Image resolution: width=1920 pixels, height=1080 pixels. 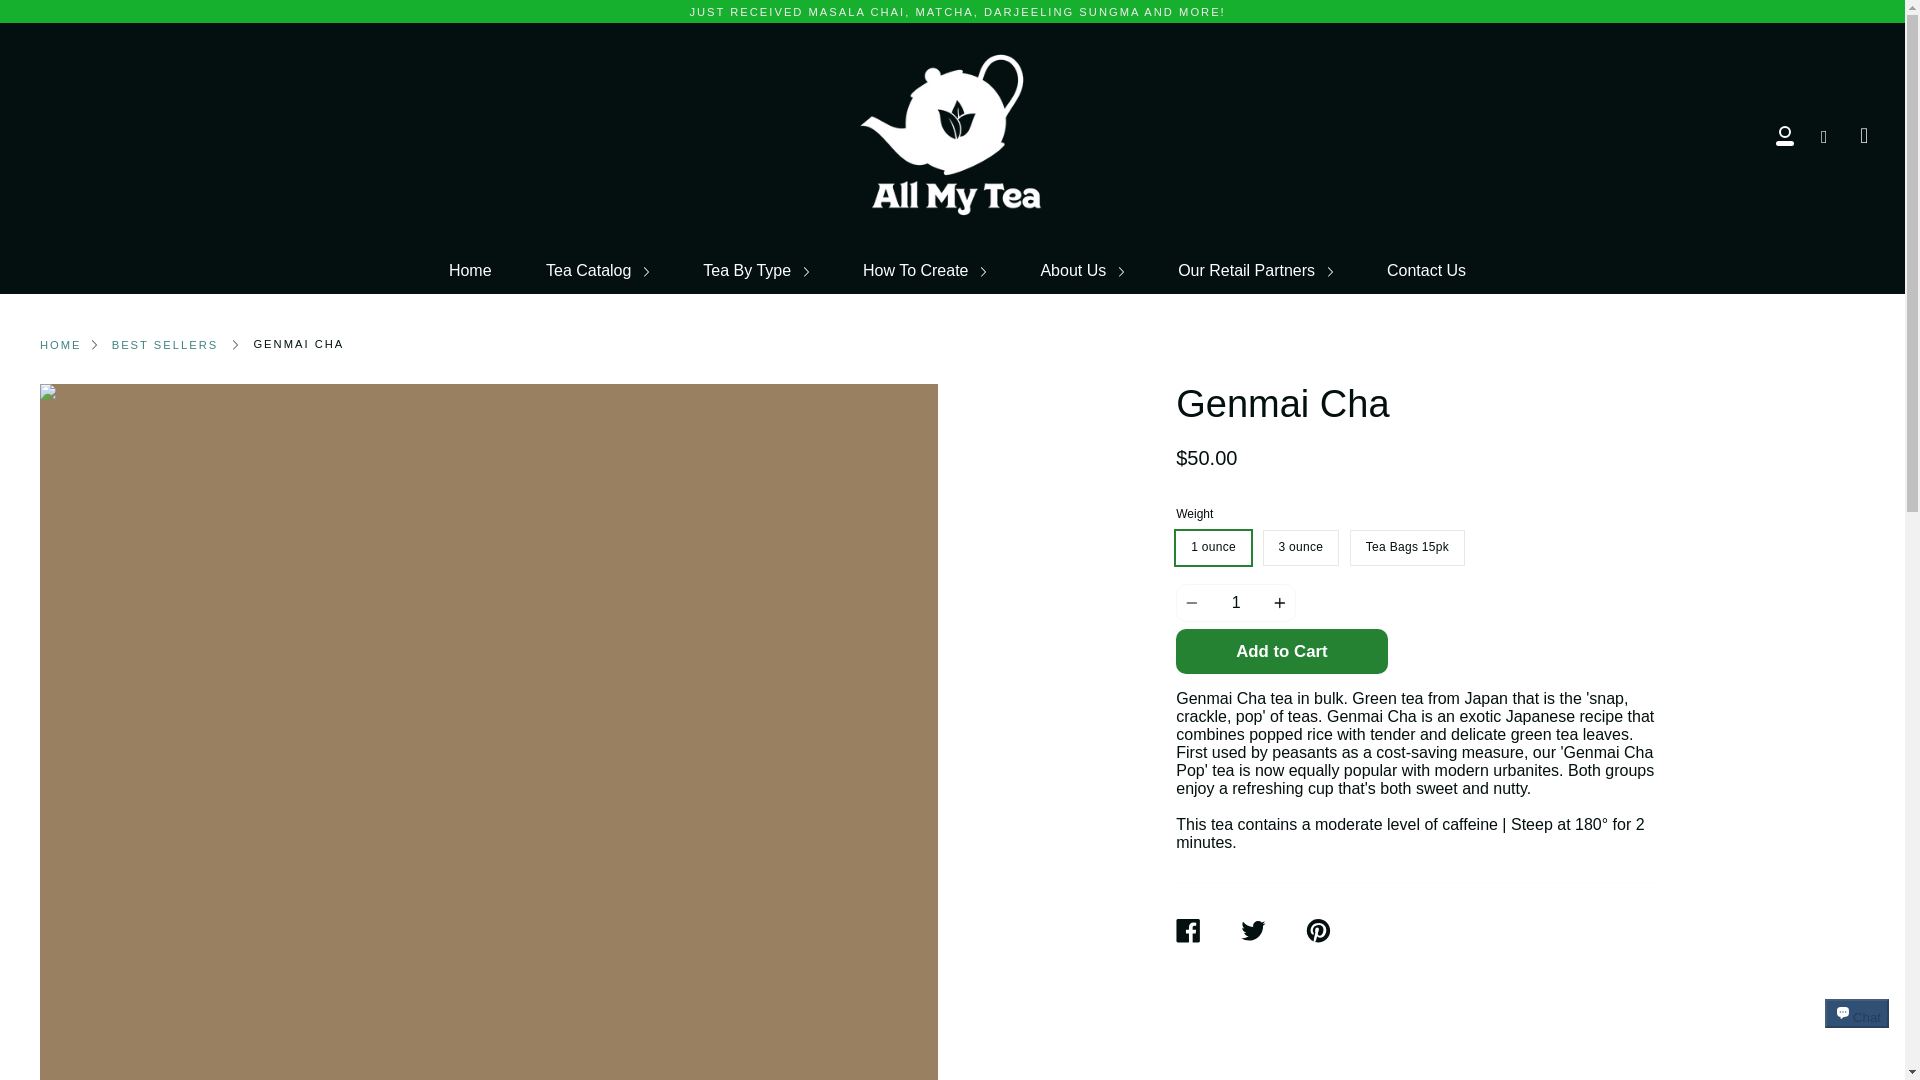 What do you see at coordinates (755, 270) in the screenshot?
I see `Tea By Type` at bounding box center [755, 270].